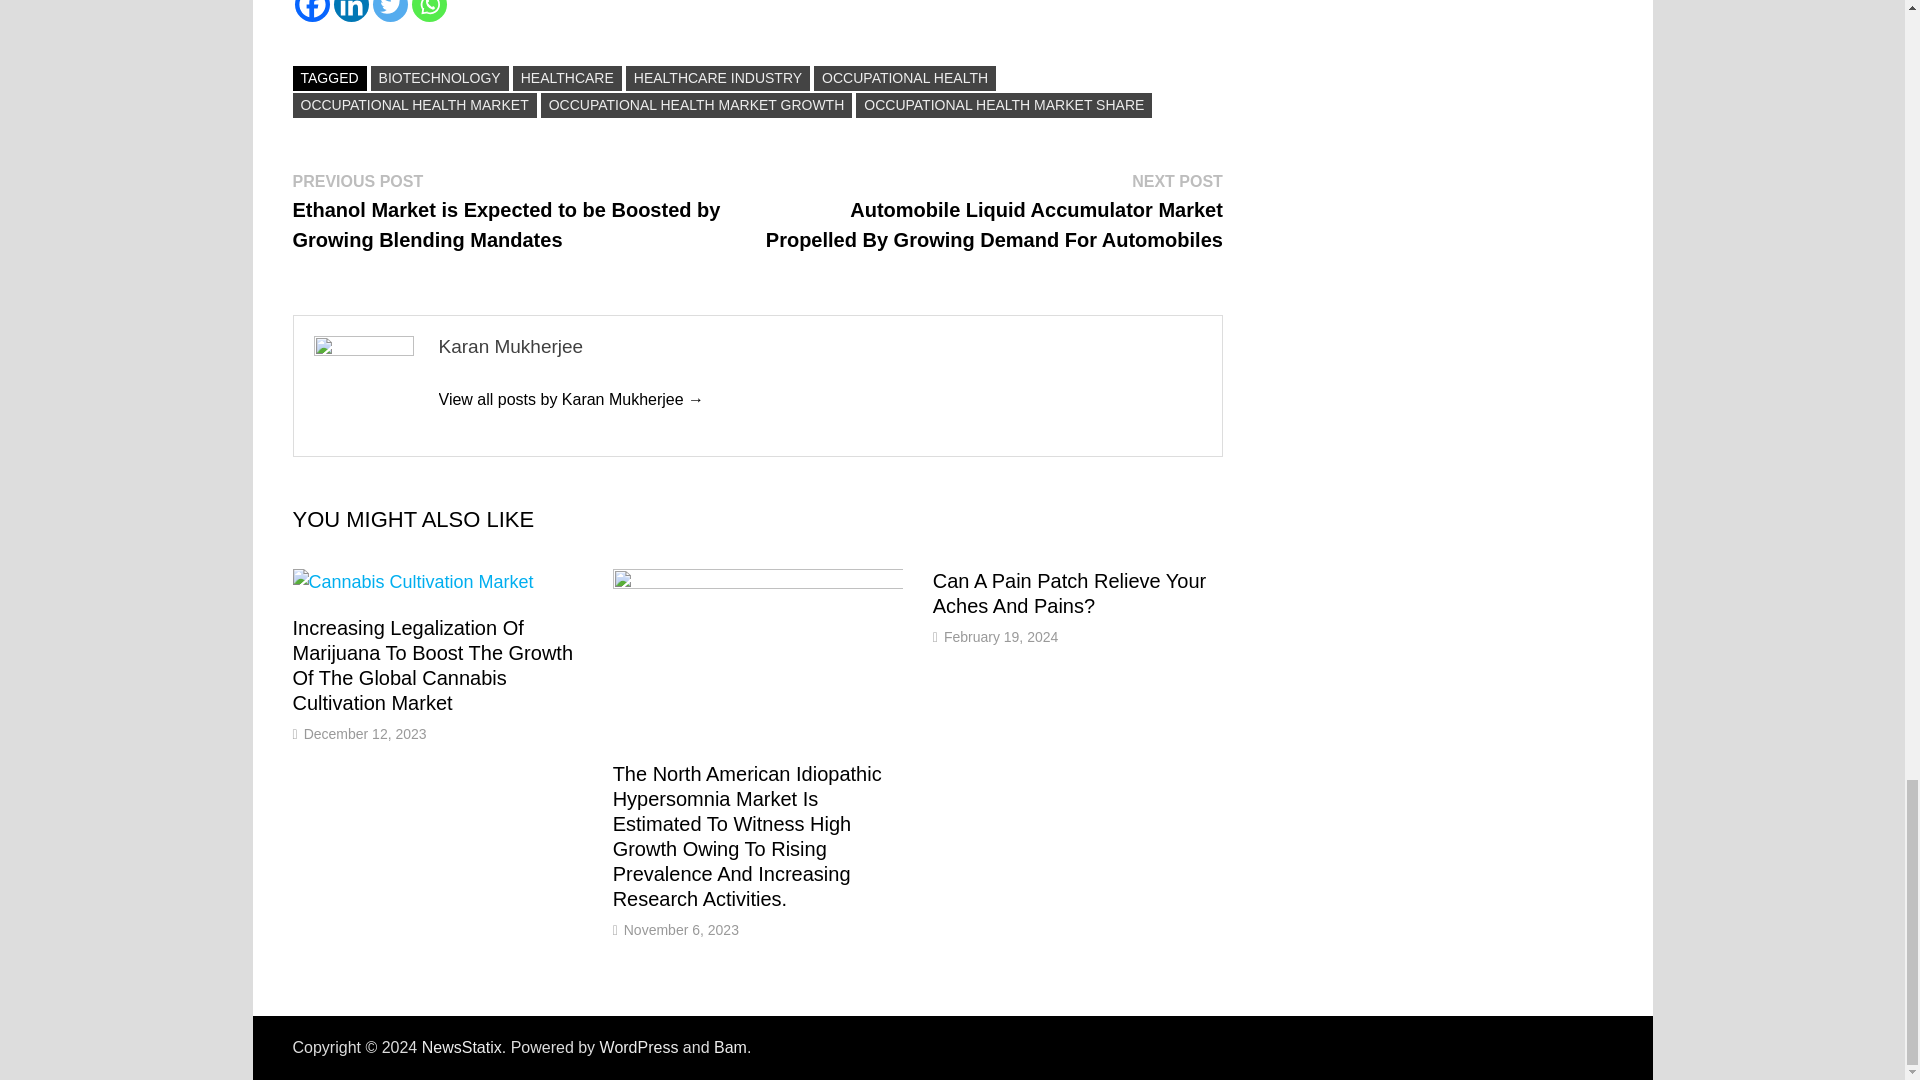 The image size is (1920, 1080). Describe the element at coordinates (310, 10) in the screenshot. I see `Facebook` at that location.